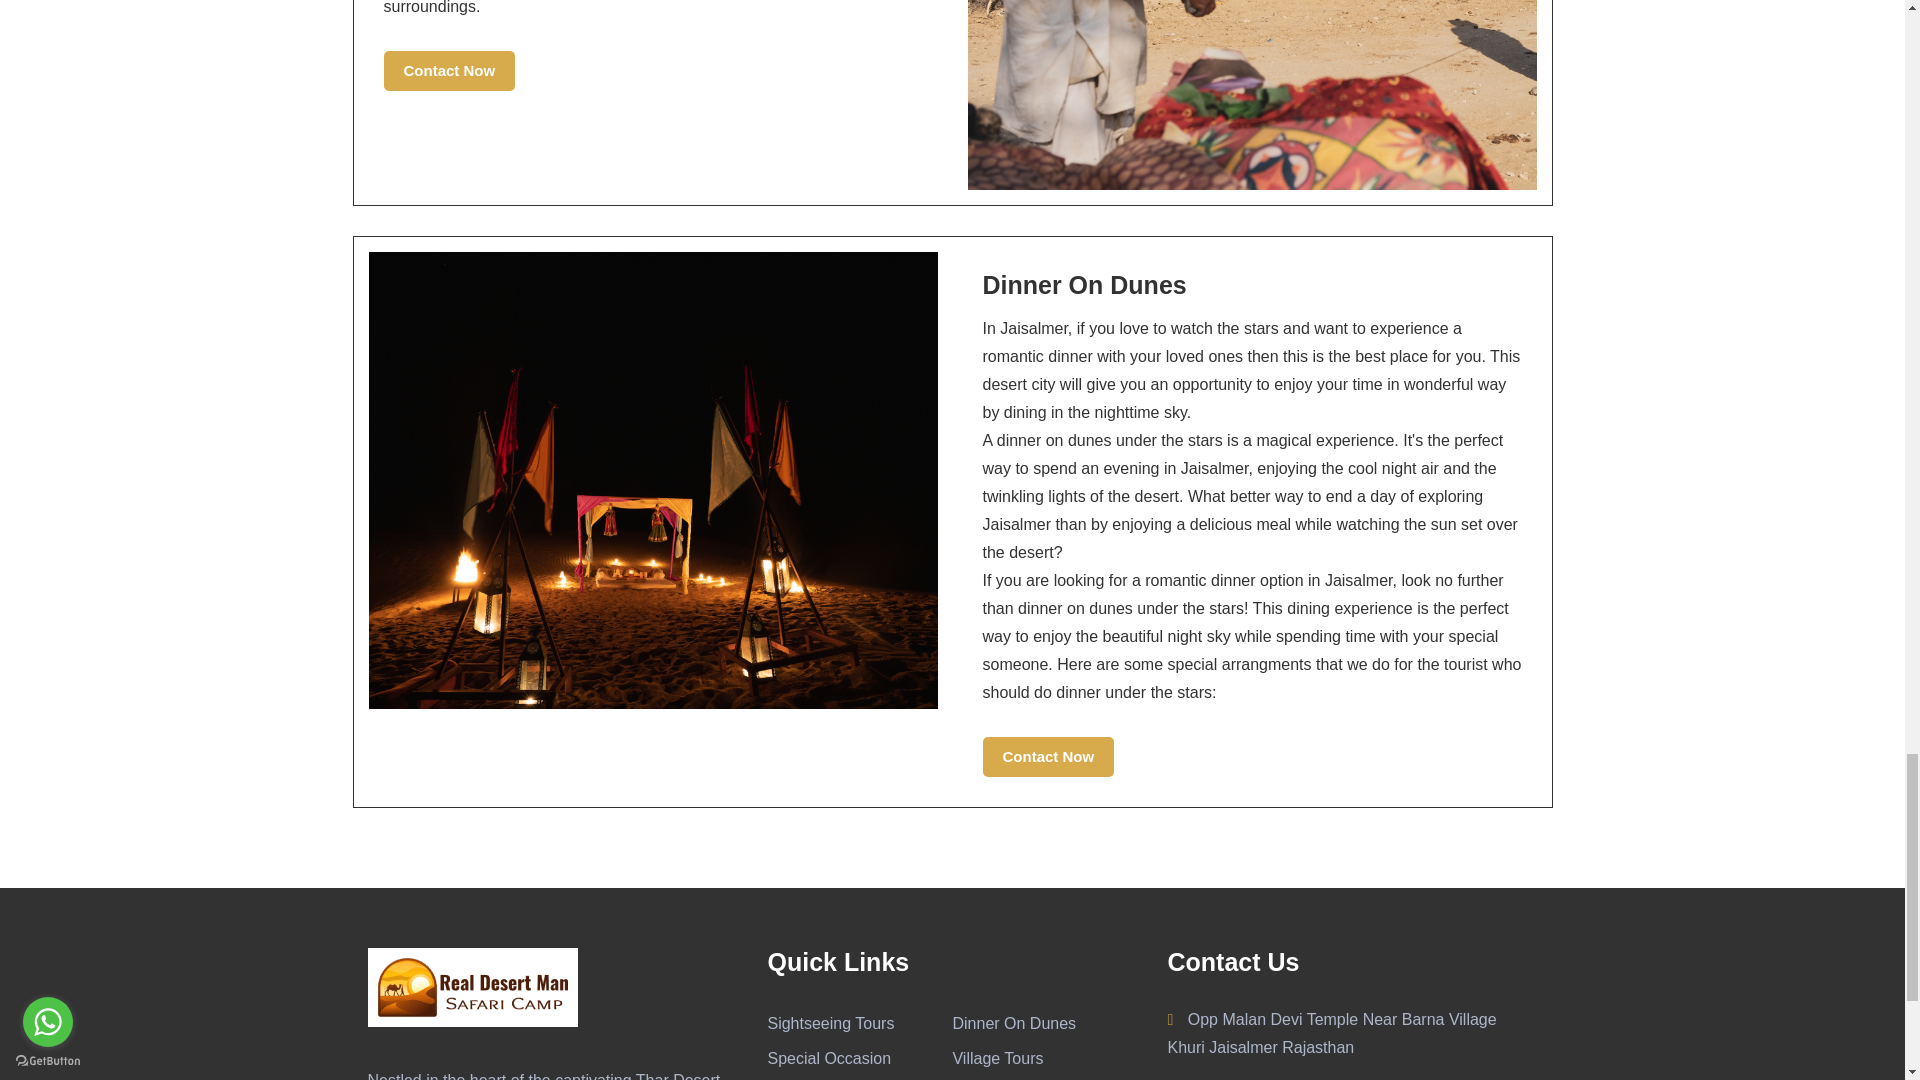  I want to click on Sightseeing Tours, so click(830, 1024).